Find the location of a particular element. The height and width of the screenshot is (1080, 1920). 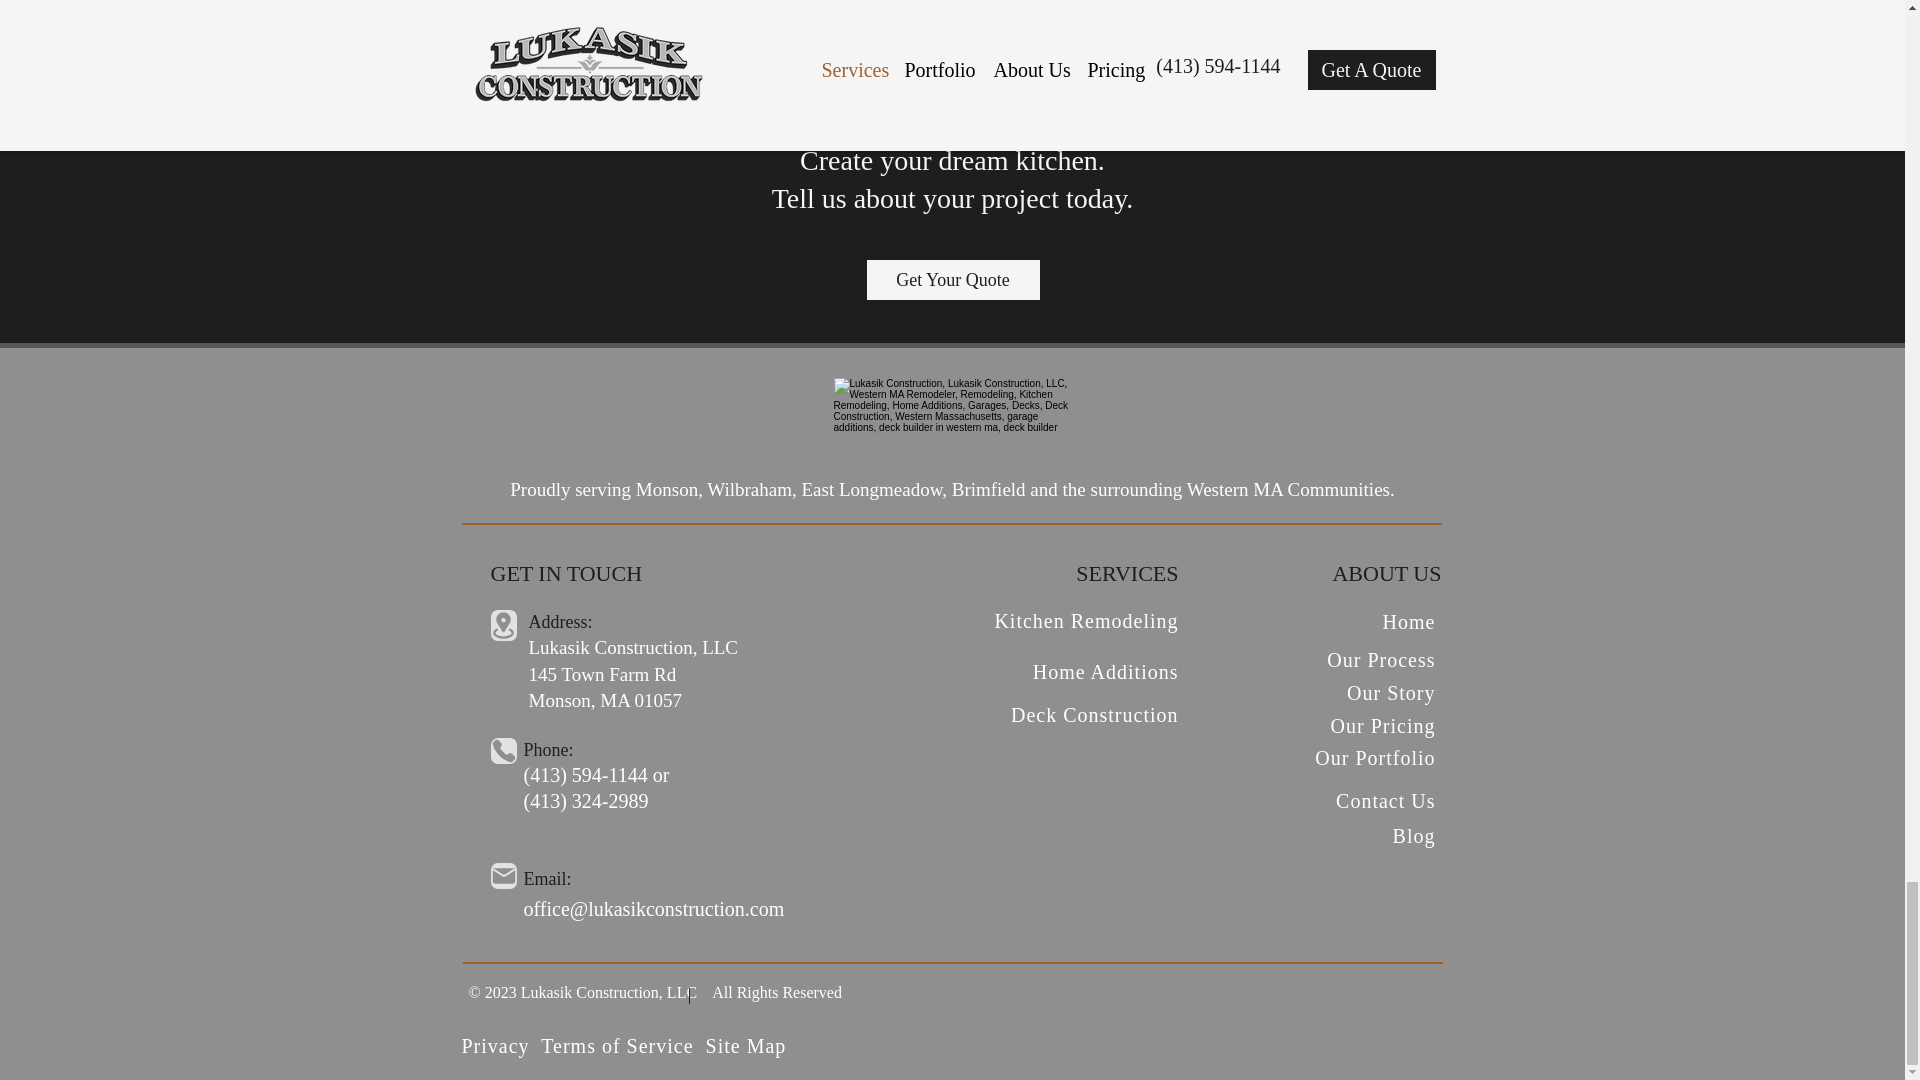

Our Story is located at coordinates (1390, 692).